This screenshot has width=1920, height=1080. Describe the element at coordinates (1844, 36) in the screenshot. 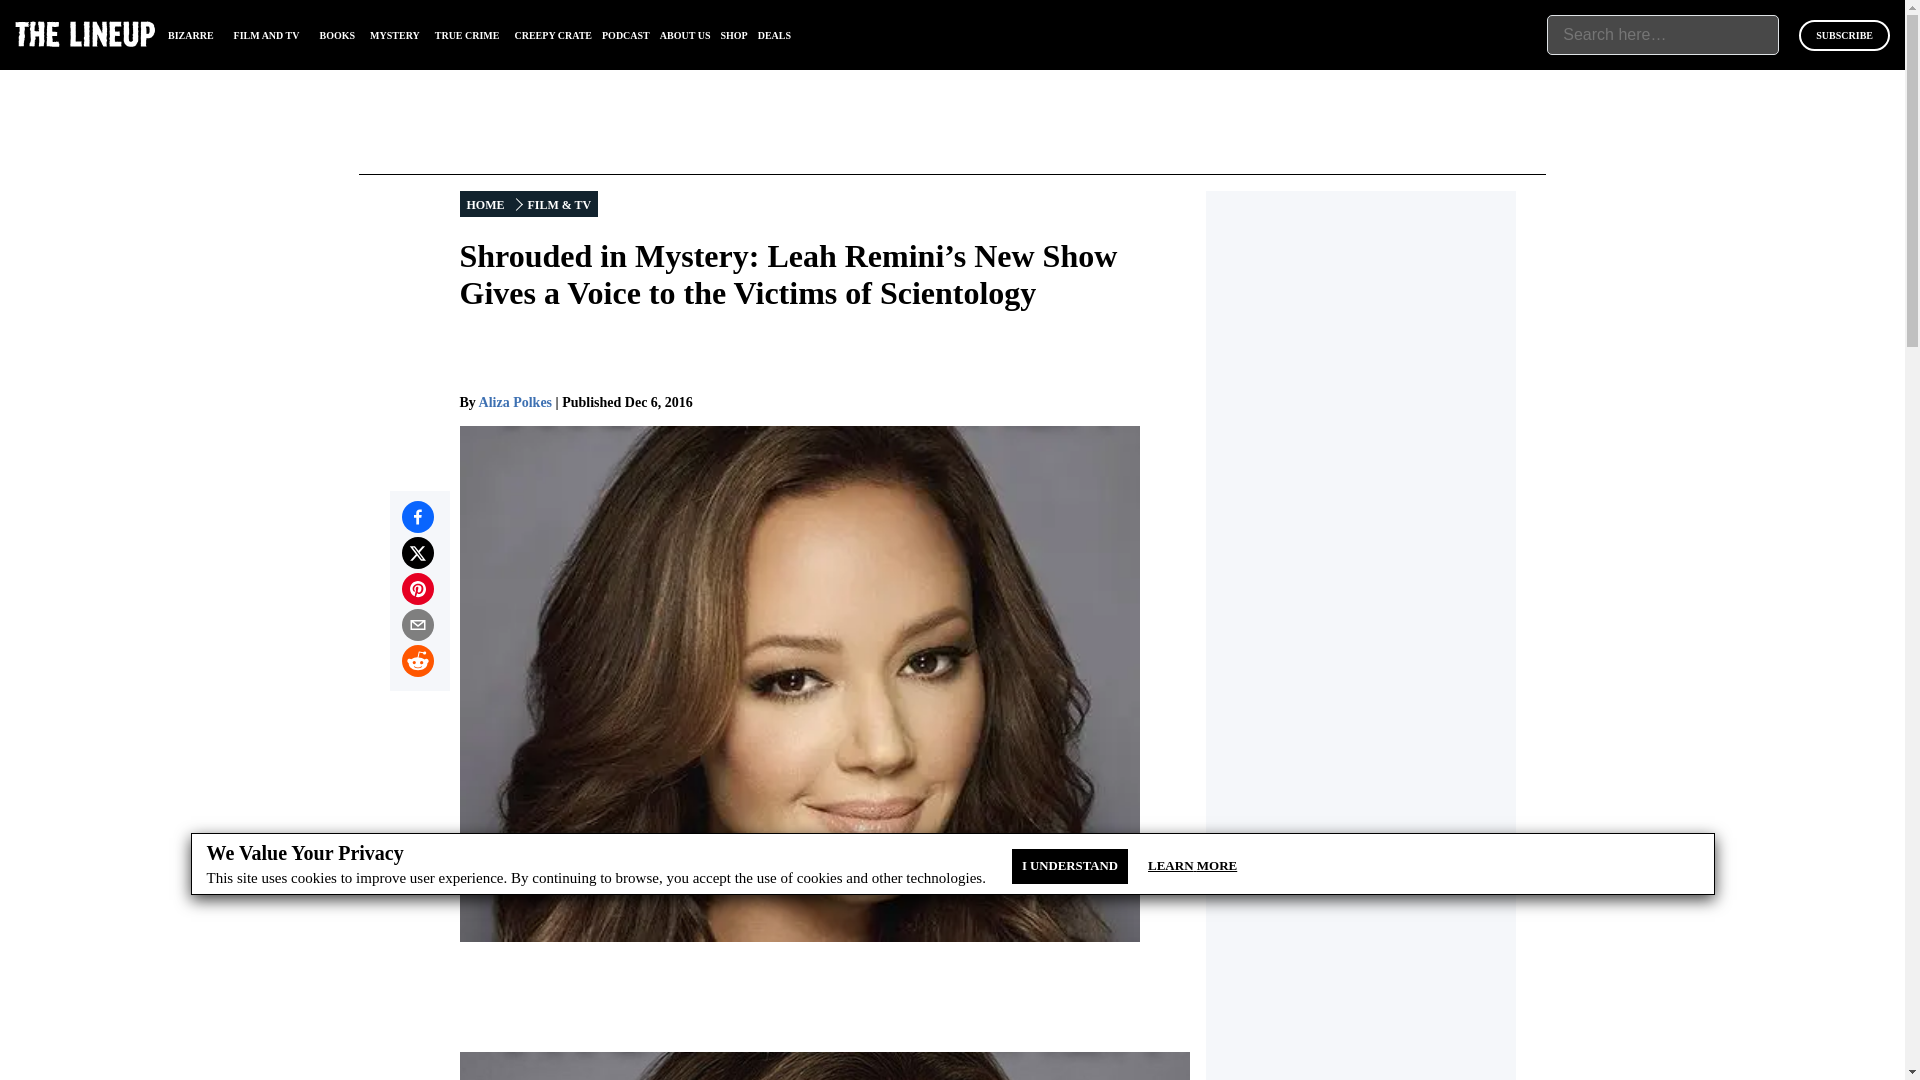

I see `SUBSCRIBE` at that location.